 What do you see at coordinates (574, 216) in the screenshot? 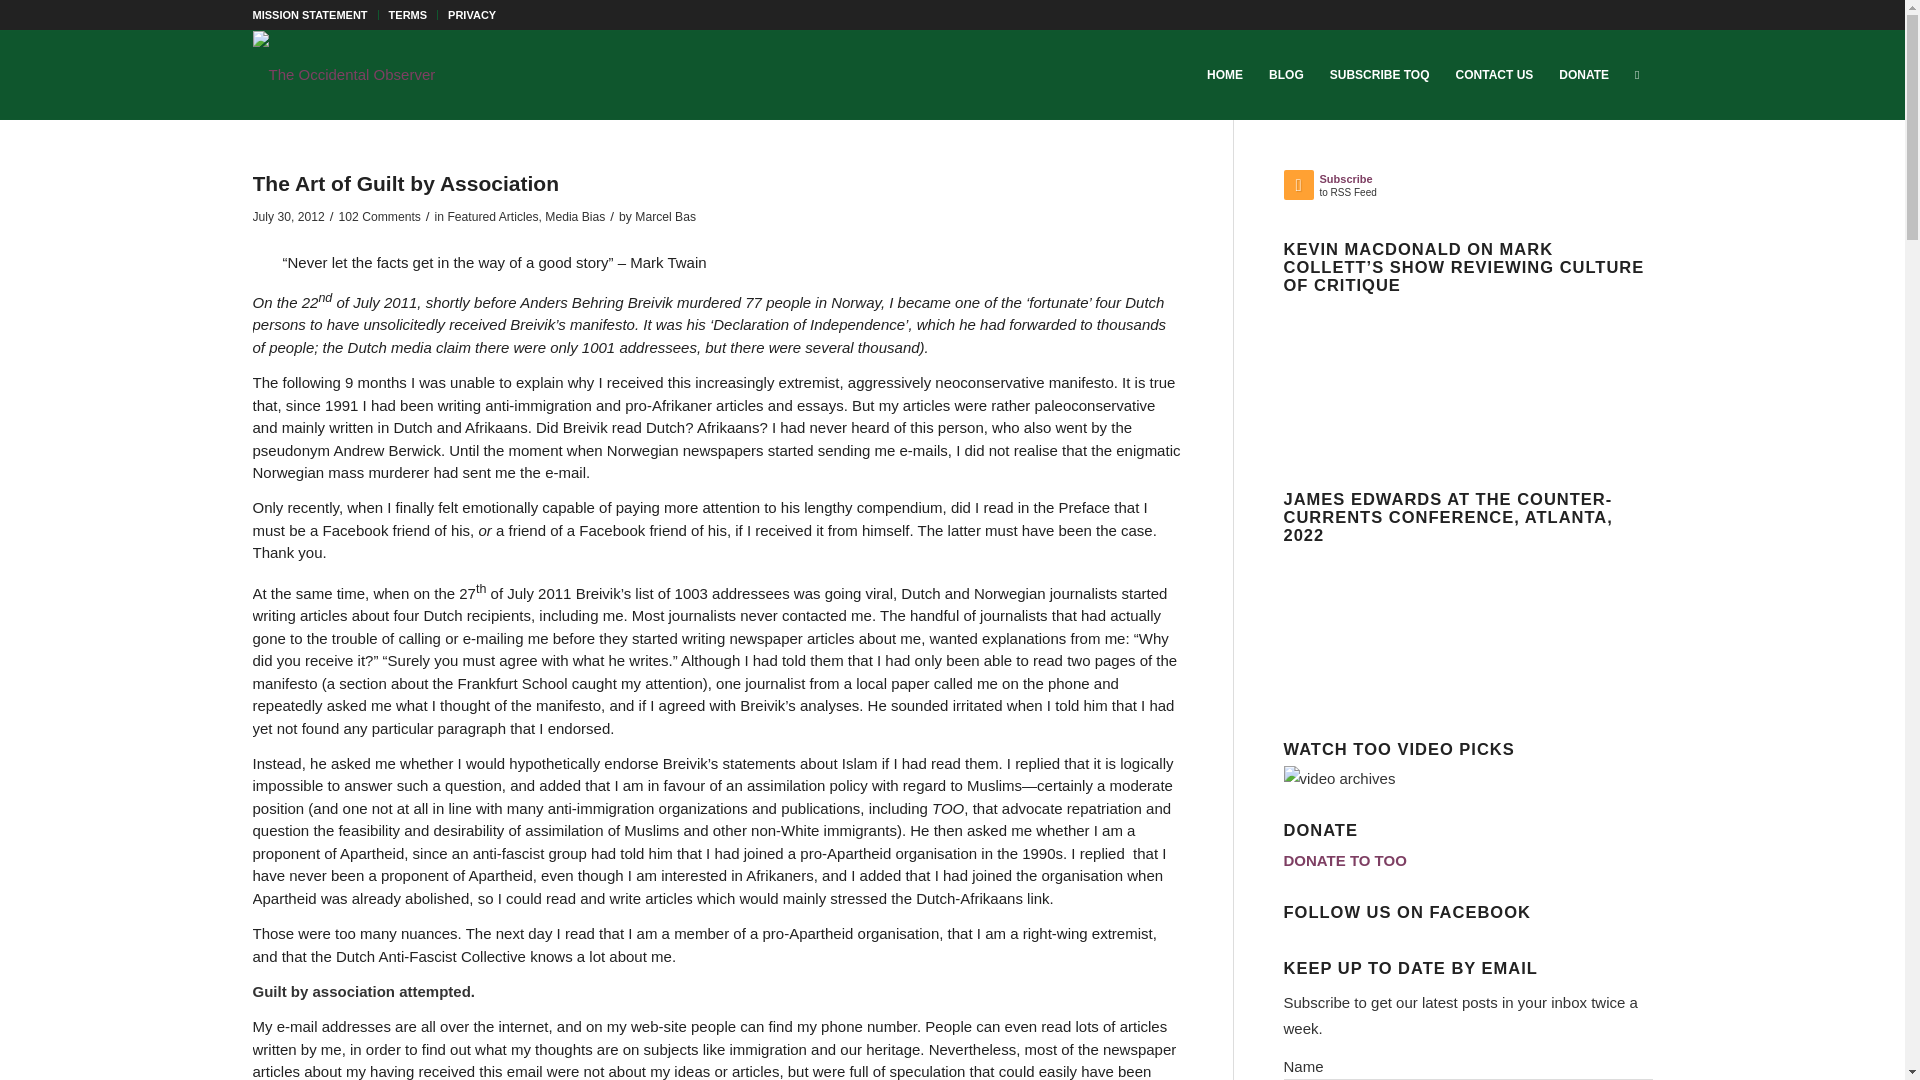
I see `Media Bias` at bounding box center [574, 216].